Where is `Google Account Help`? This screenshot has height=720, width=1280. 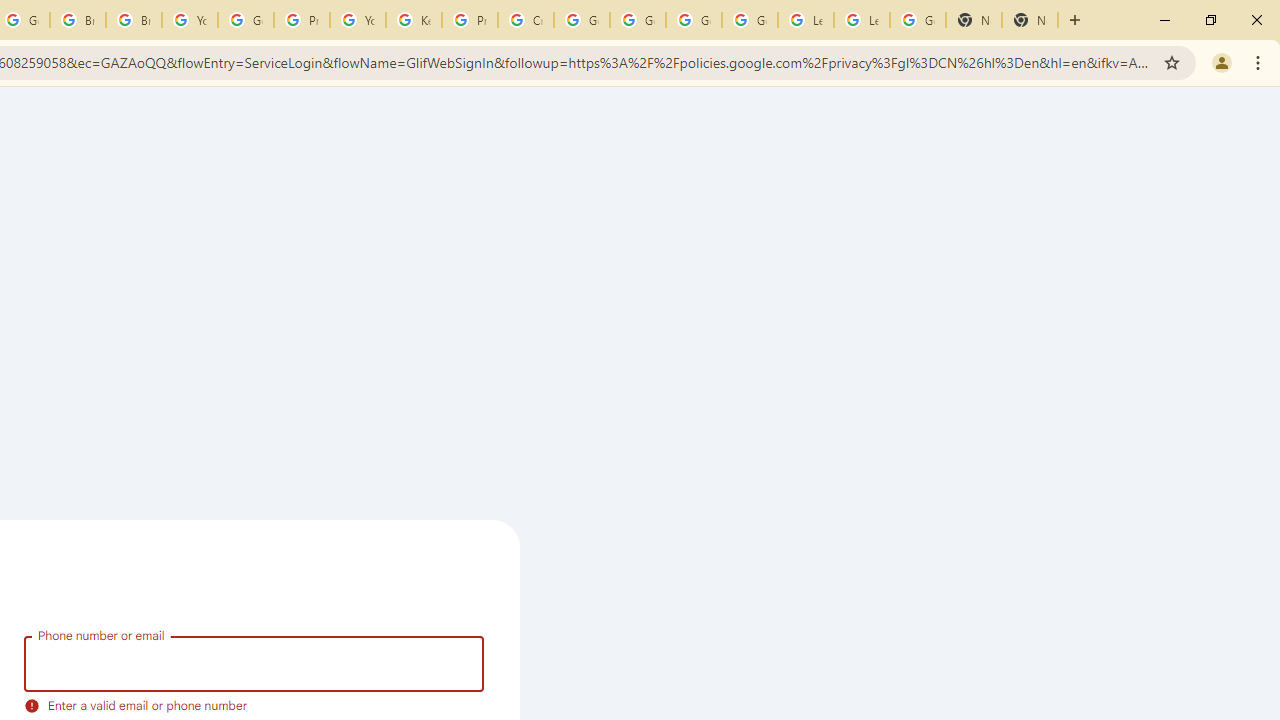
Google Account Help is located at coordinates (750, 20).